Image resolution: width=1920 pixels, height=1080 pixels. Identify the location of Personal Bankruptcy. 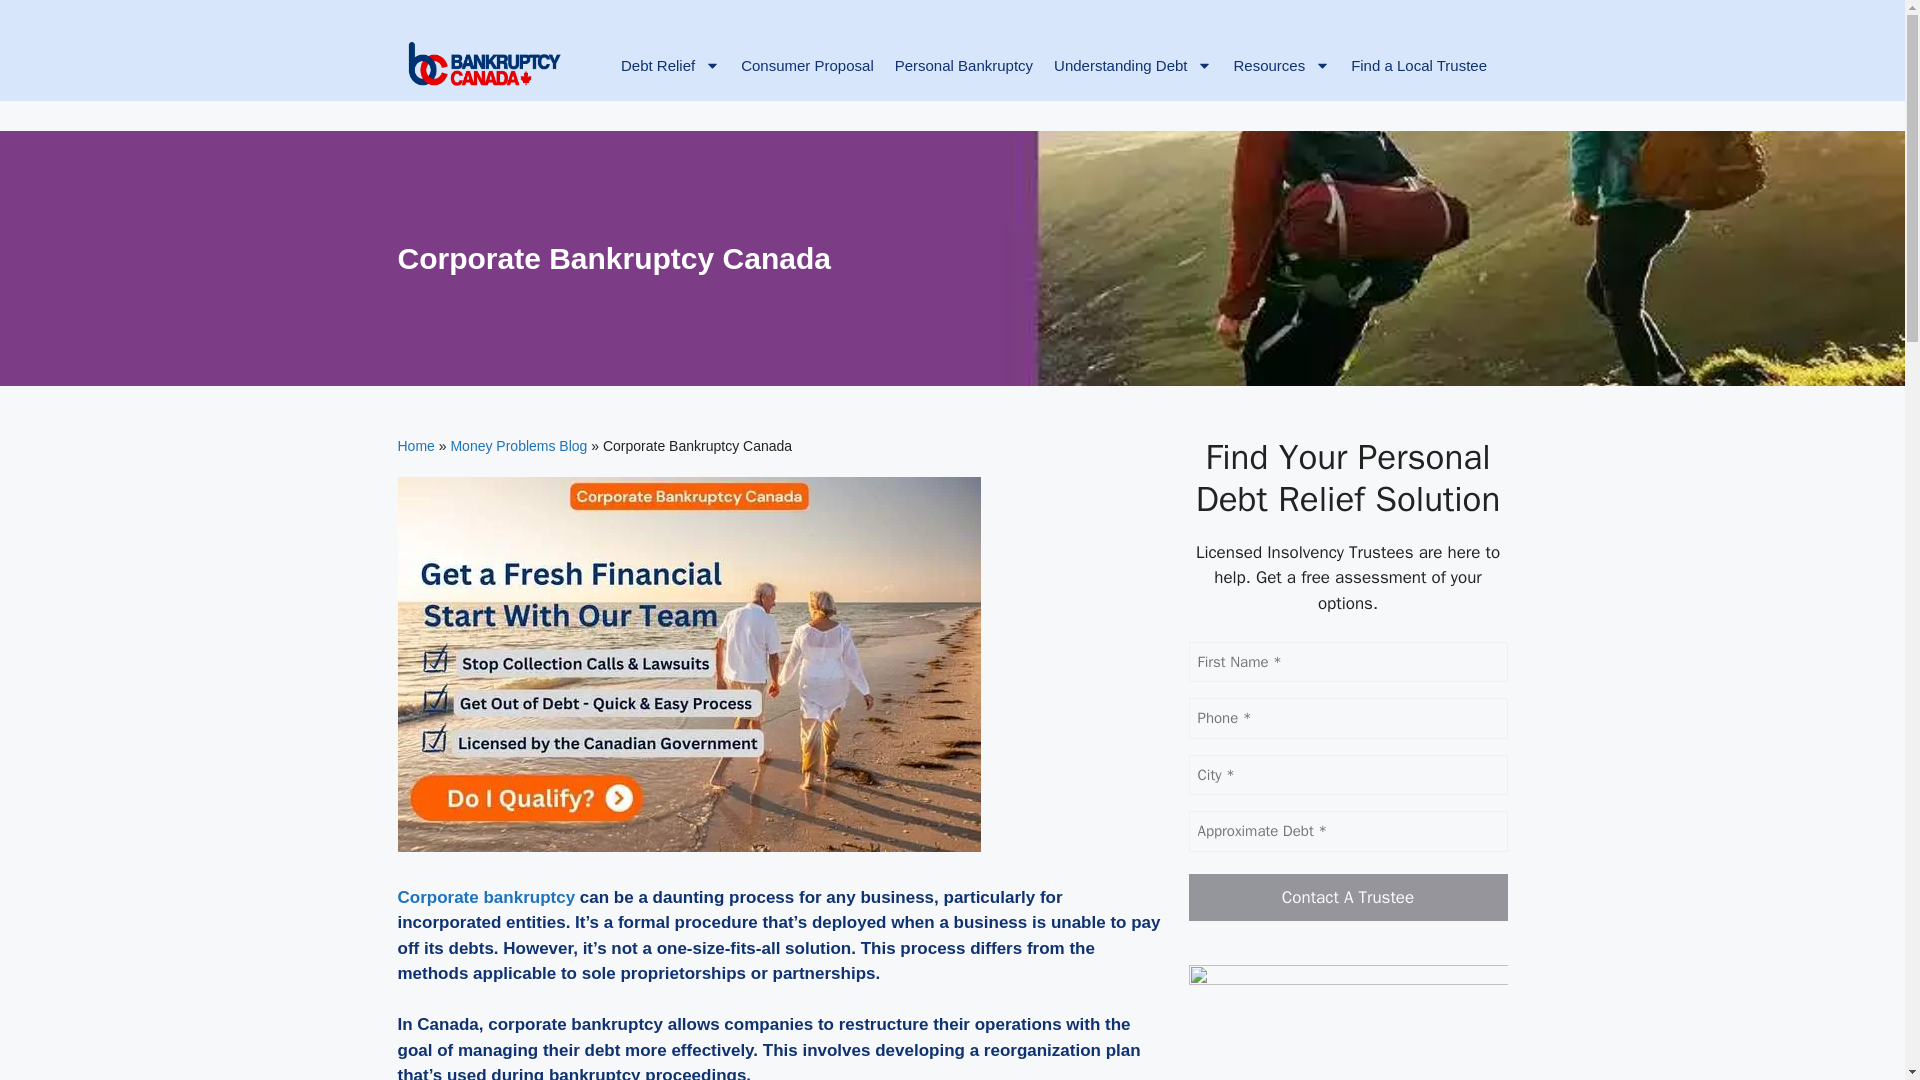
(962, 78).